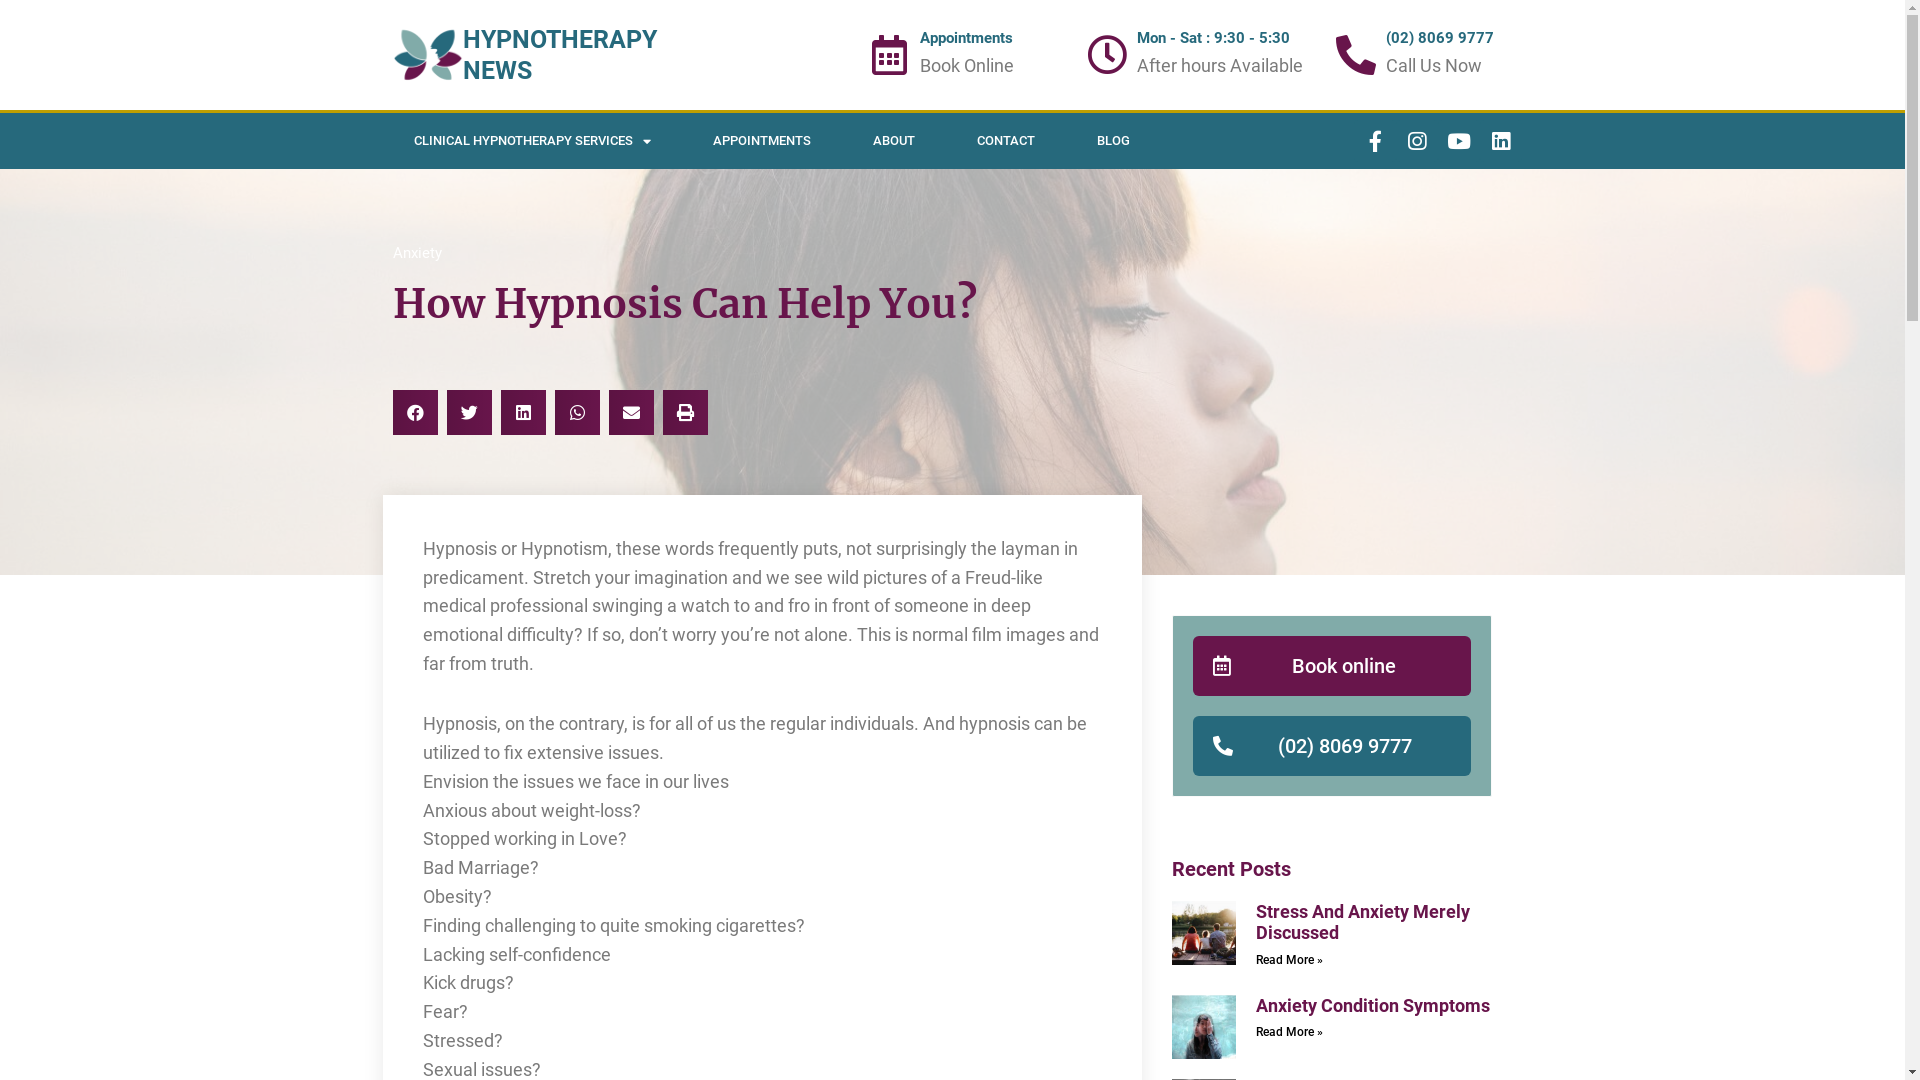  I want to click on Anxiety Condition Symptoms, so click(1373, 1006).